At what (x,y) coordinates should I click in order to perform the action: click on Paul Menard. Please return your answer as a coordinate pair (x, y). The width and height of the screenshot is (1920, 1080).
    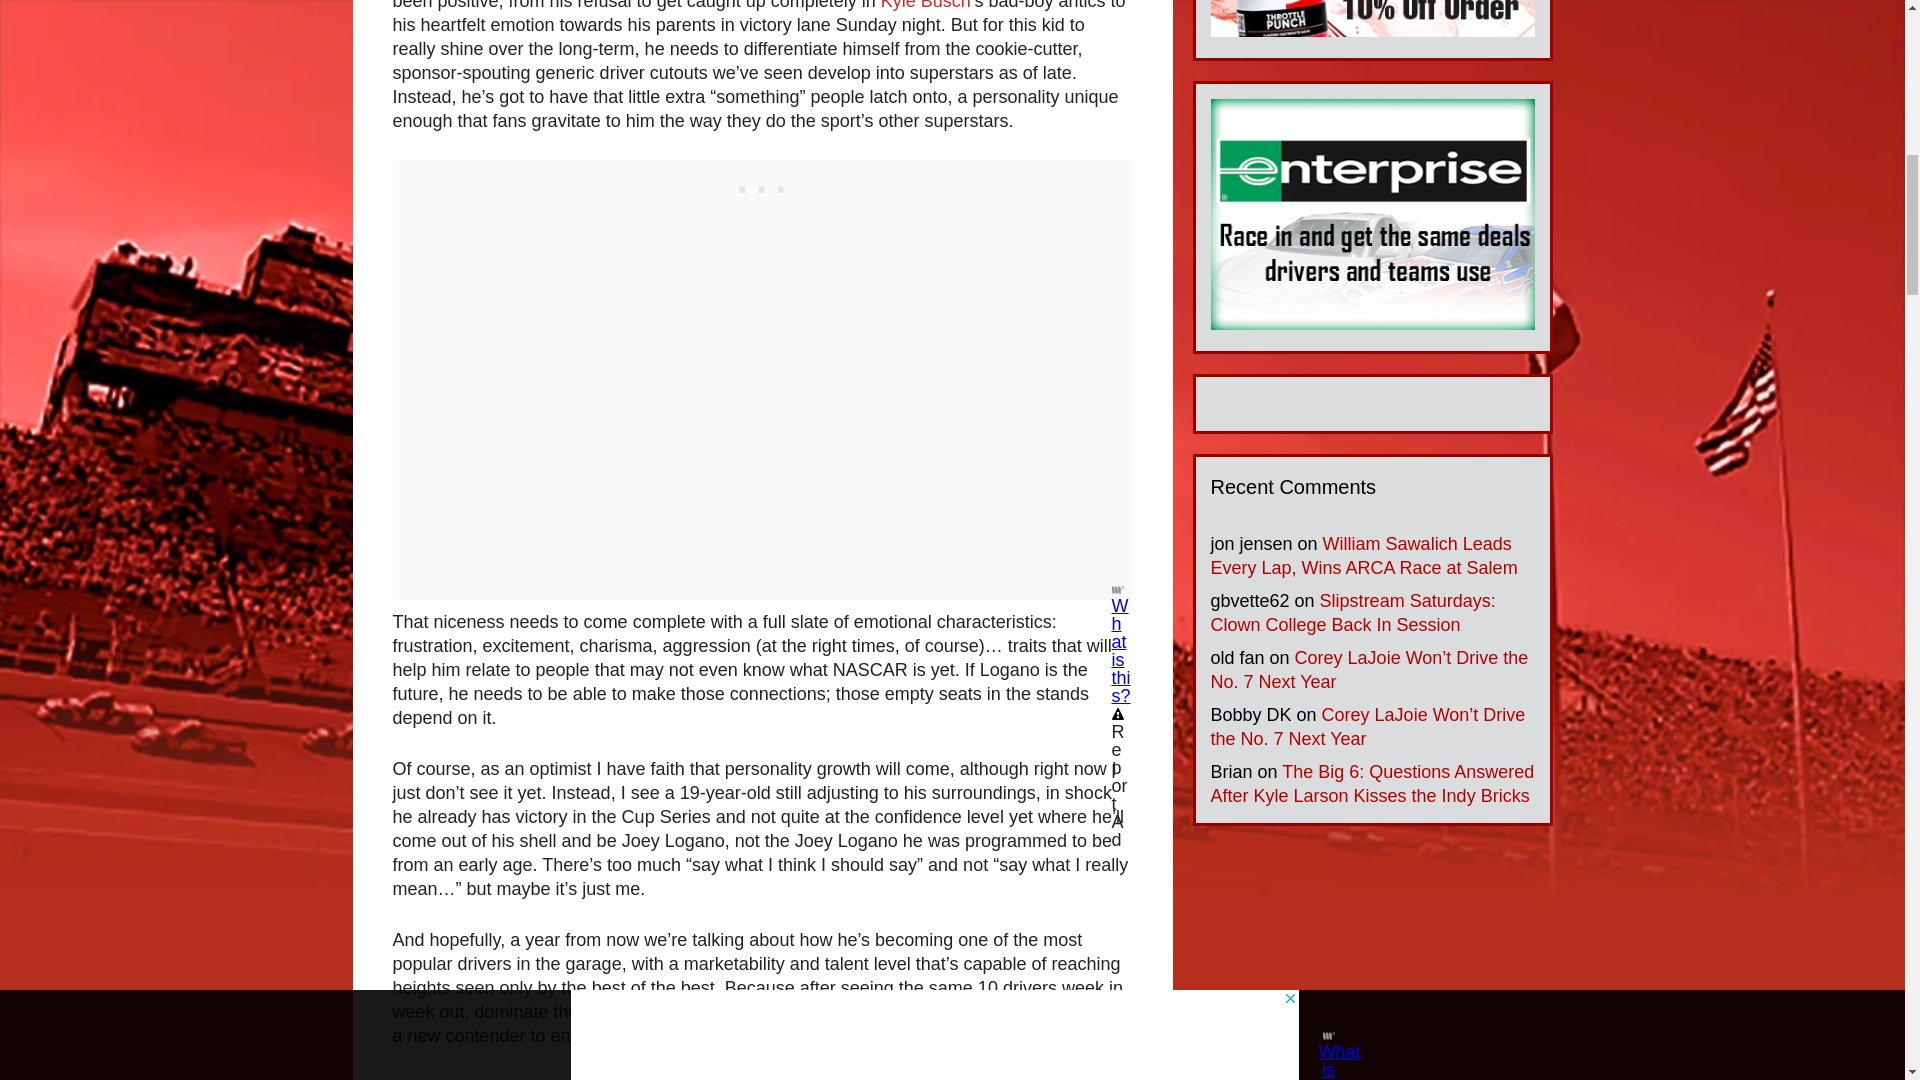
    Looking at the image, I should click on (895, 1078).